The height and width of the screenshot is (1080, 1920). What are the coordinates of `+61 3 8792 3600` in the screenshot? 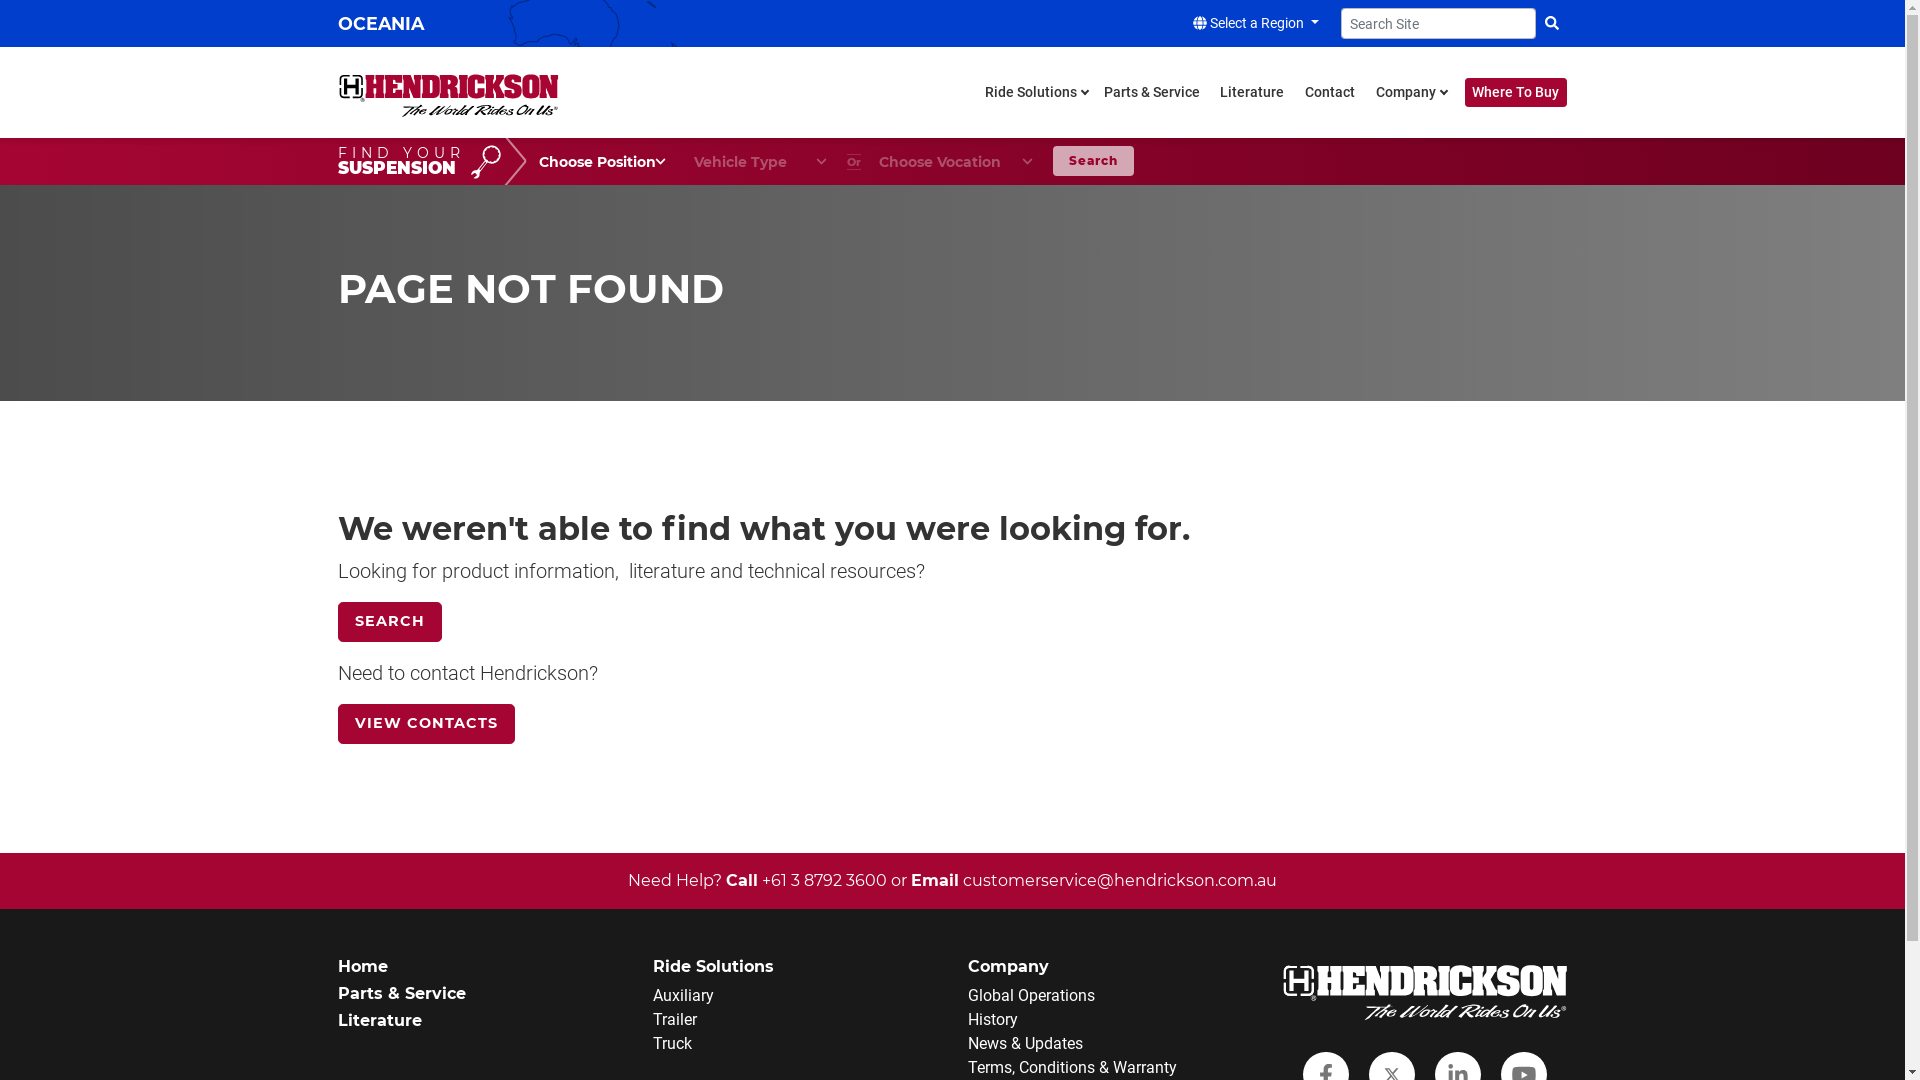 It's located at (826, 880).